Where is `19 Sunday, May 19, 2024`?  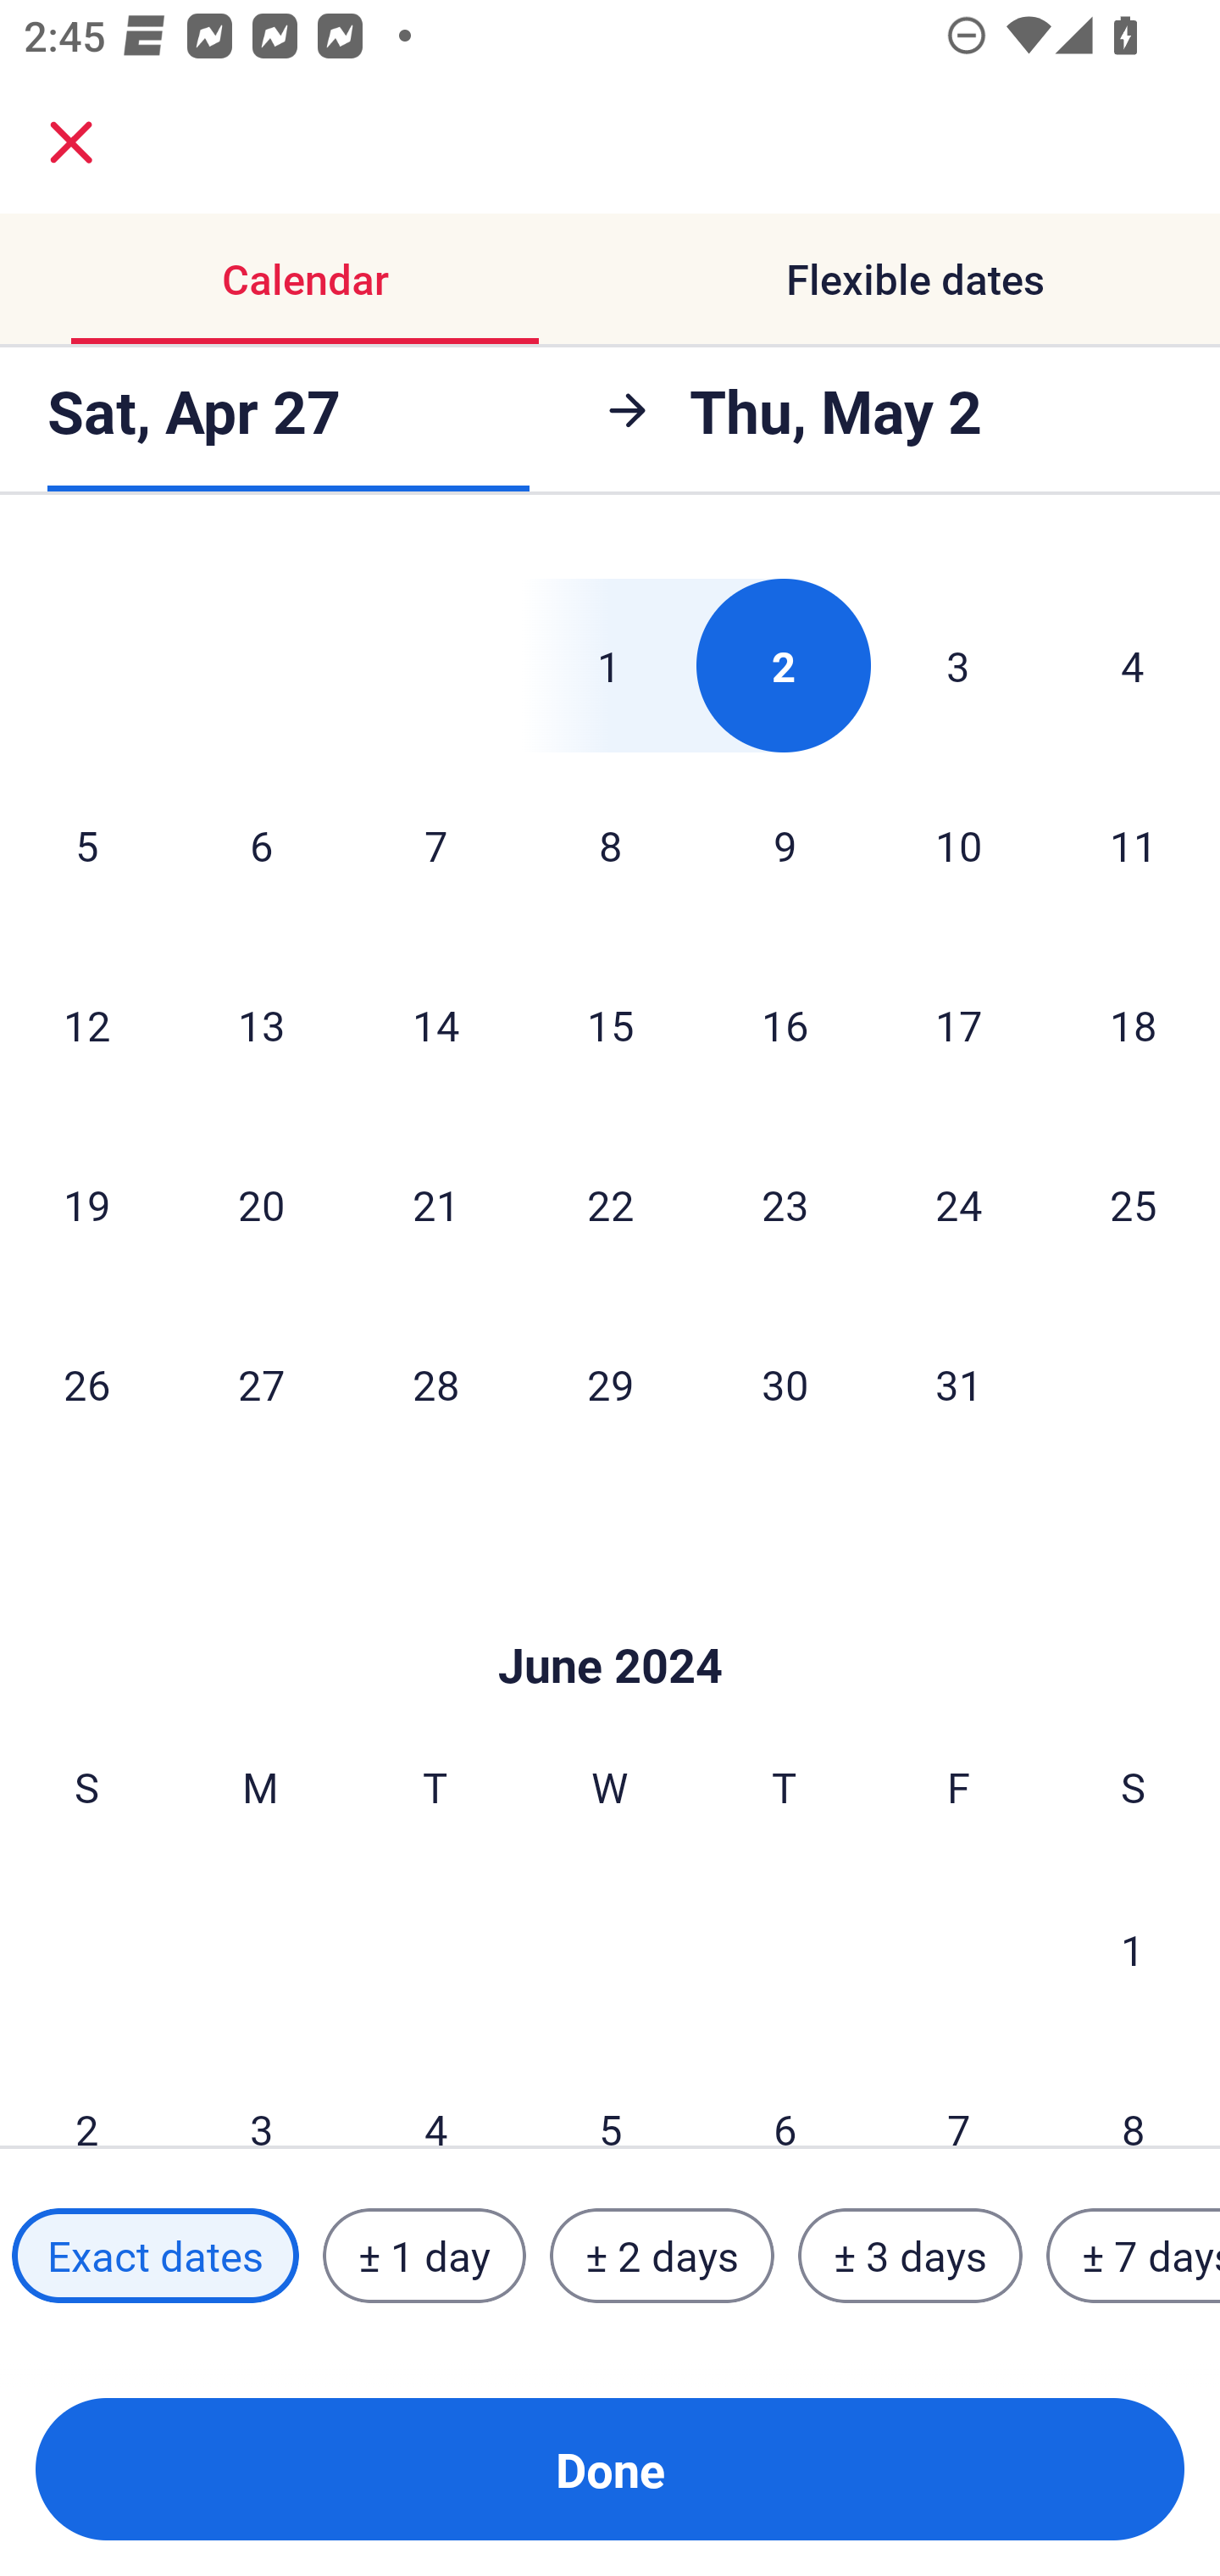 19 Sunday, May 19, 2024 is located at coordinates (86, 1204).